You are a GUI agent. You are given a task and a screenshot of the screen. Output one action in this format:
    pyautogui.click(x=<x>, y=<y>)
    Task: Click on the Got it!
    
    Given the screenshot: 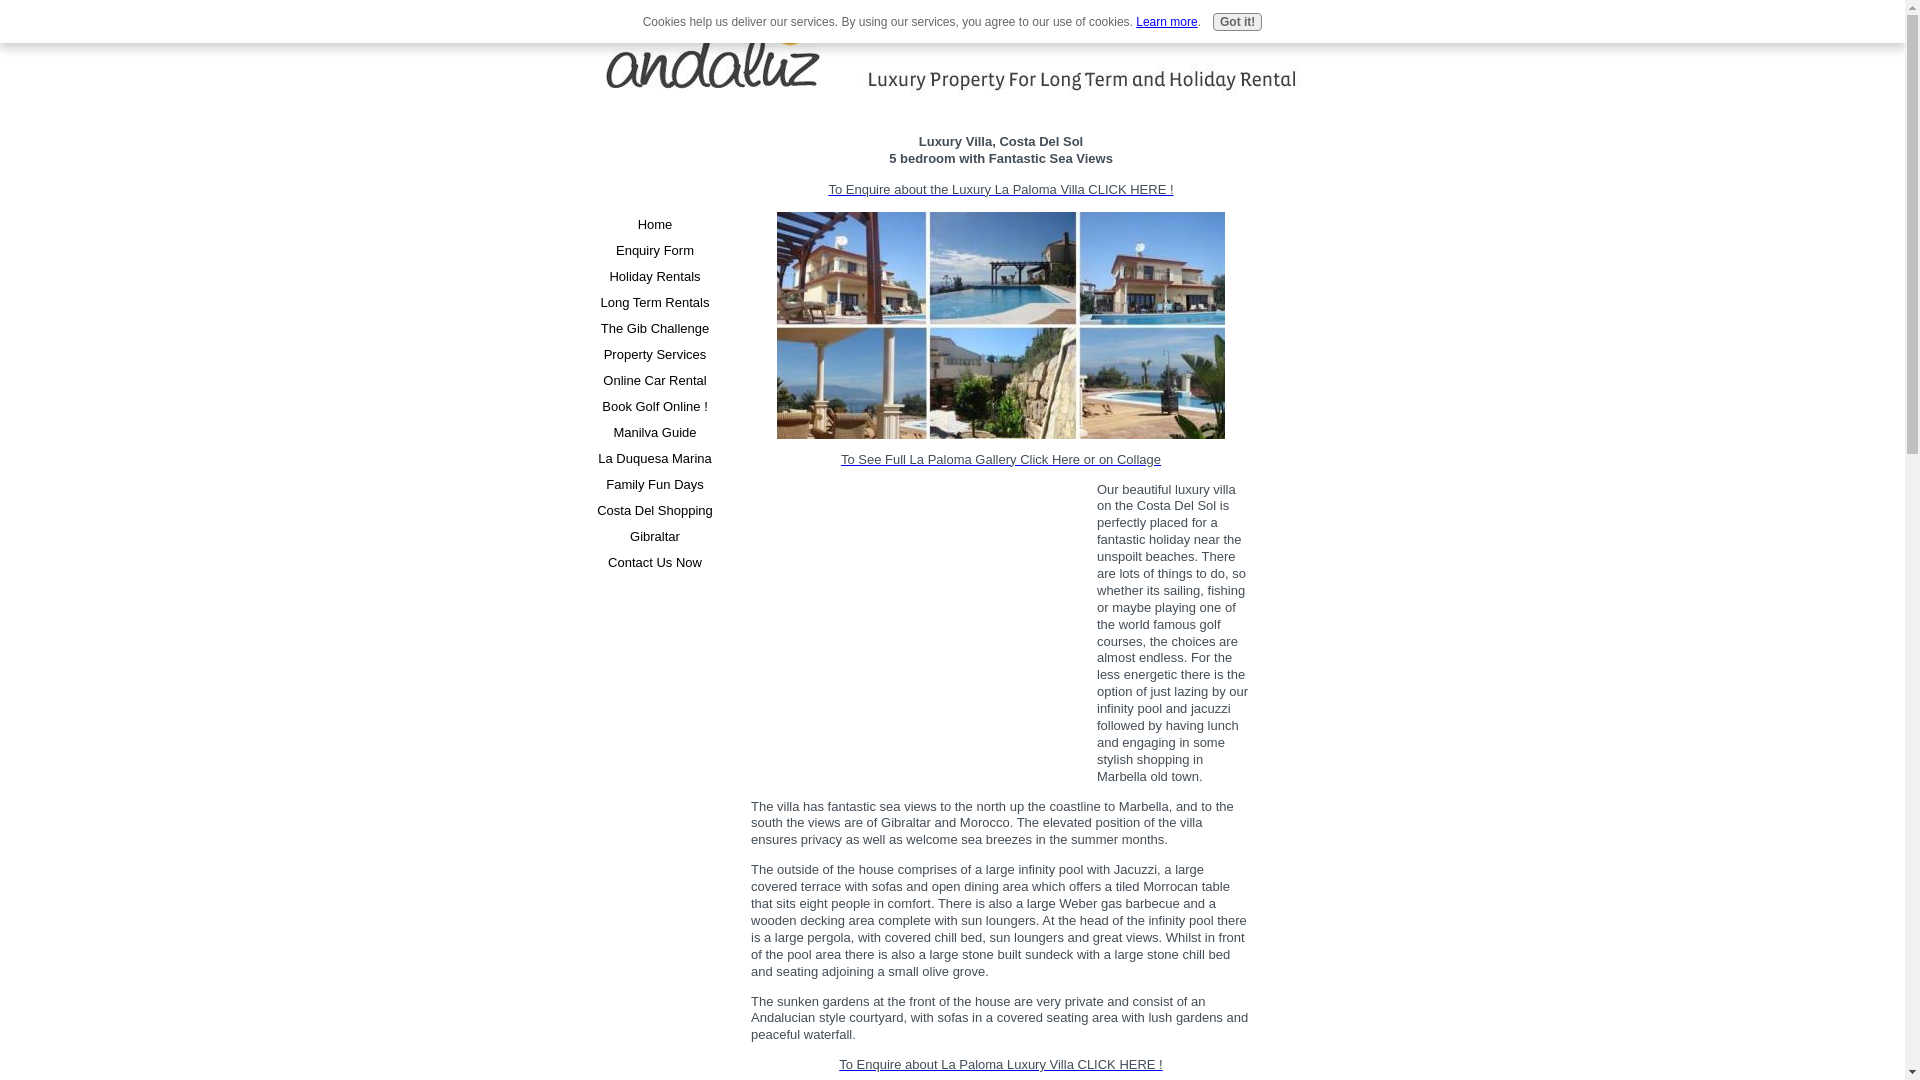 What is the action you would take?
    pyautogui.click(x=1237, y=22)
    